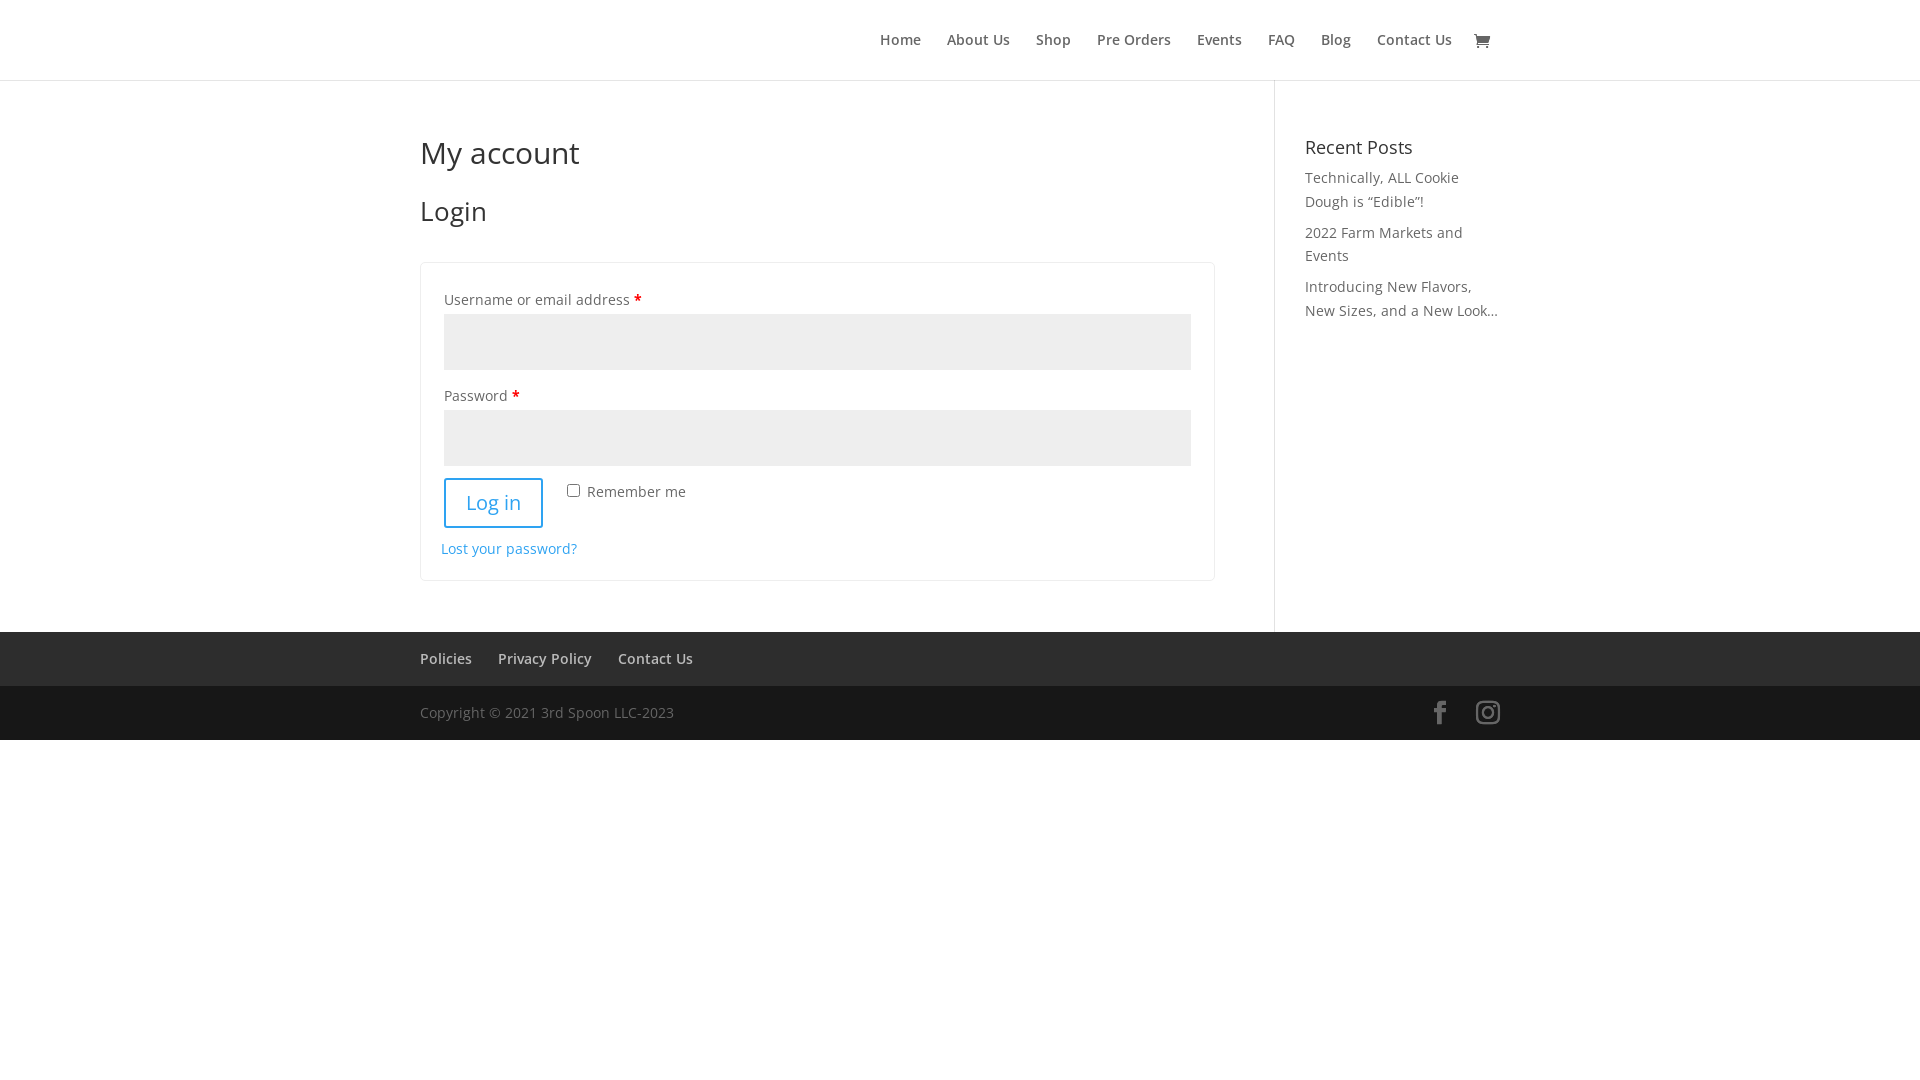  I want to click on Home, so click(900, 56).